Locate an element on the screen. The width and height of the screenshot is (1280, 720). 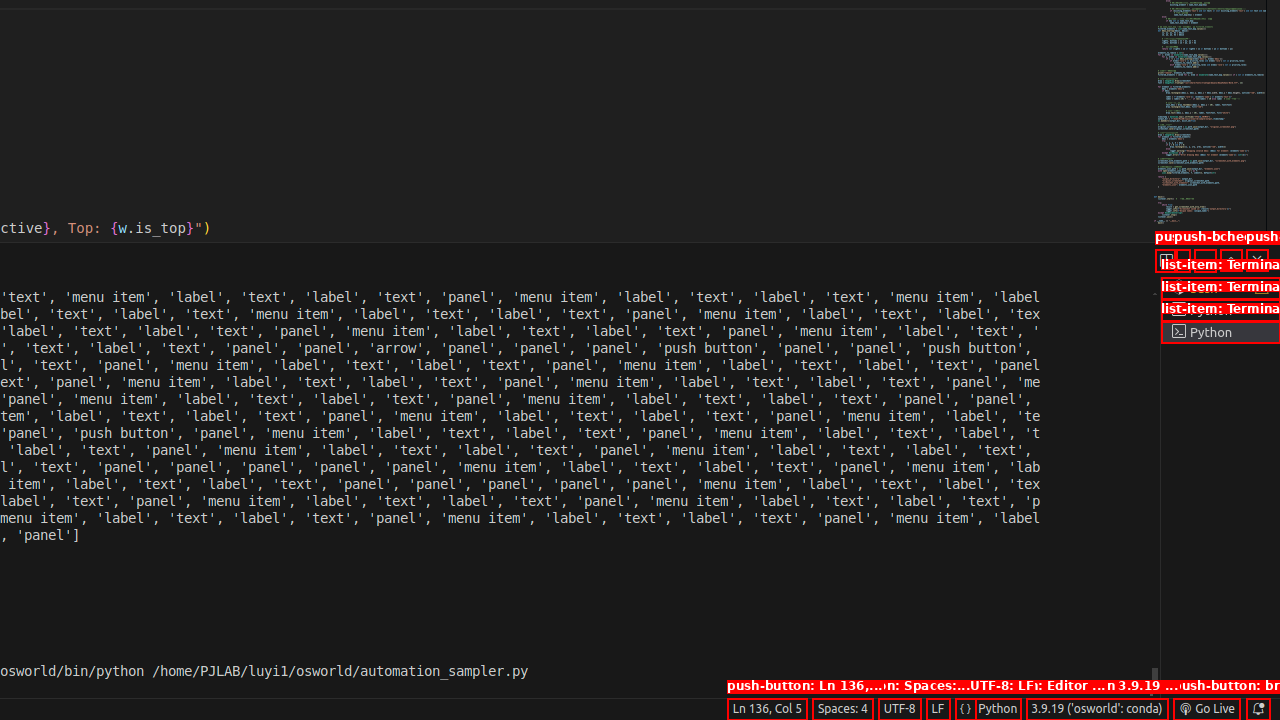
broadcast Go Live, Click to run live server is located at coordinates (1206, 709).